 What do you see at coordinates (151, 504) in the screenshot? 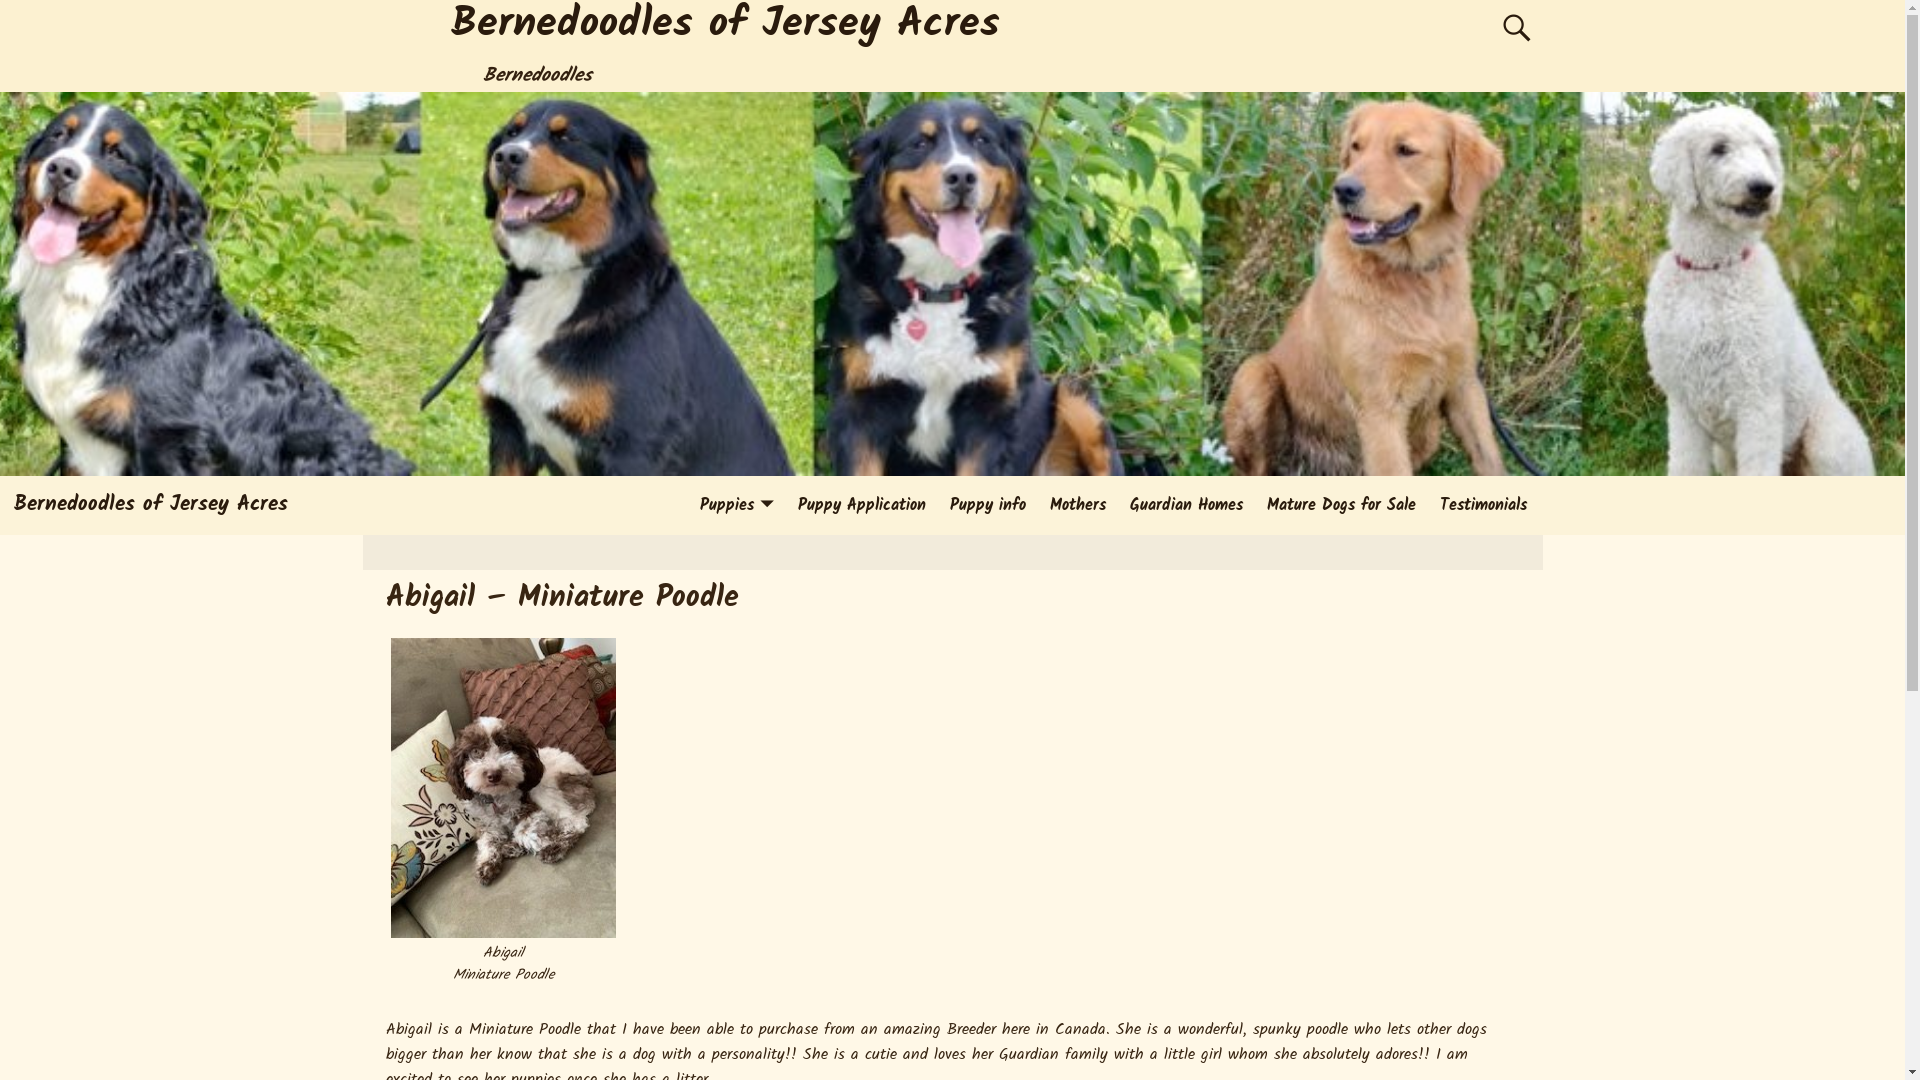
I see `Bernedoodles of Jersey Acres` at bounding box center [151, 504].